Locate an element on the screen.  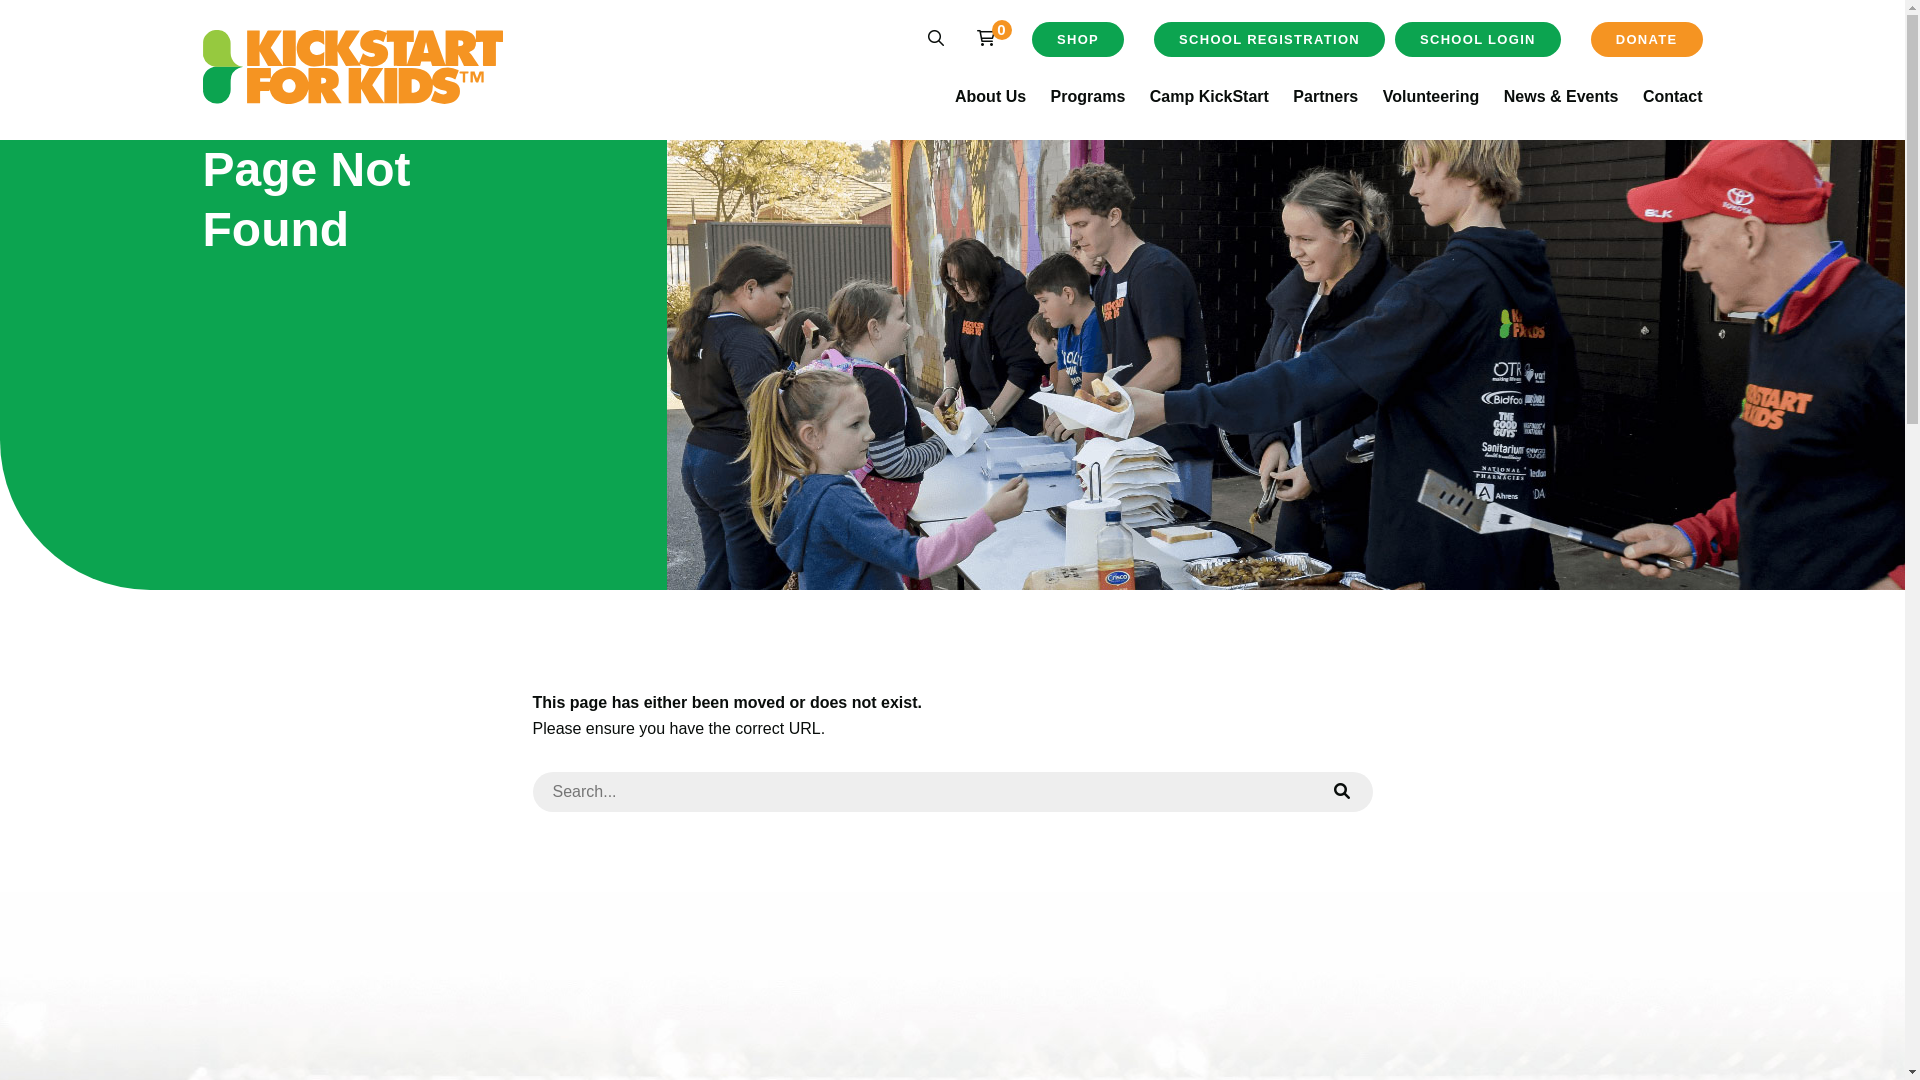
About Us is located at coordinates (990, 96).